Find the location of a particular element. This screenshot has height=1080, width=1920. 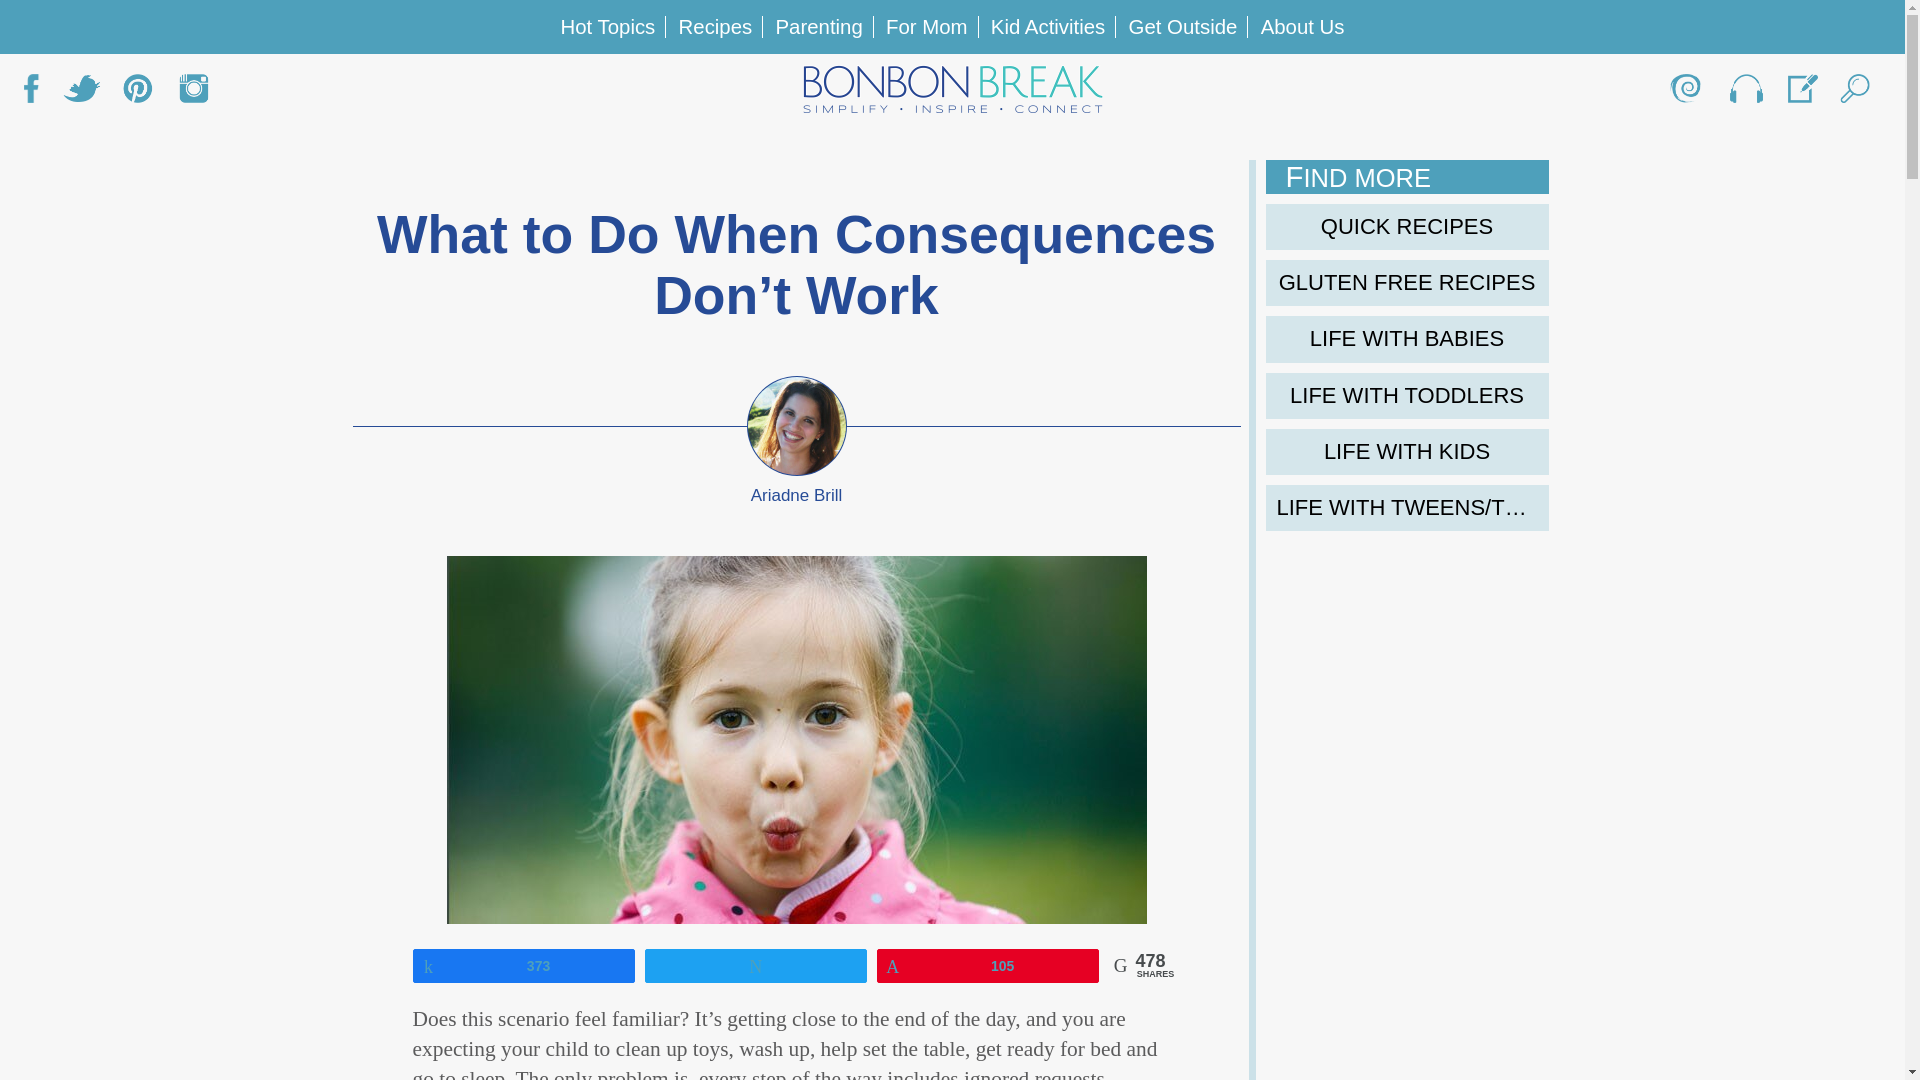

Life with kids is located at coordinates (1407, 452).